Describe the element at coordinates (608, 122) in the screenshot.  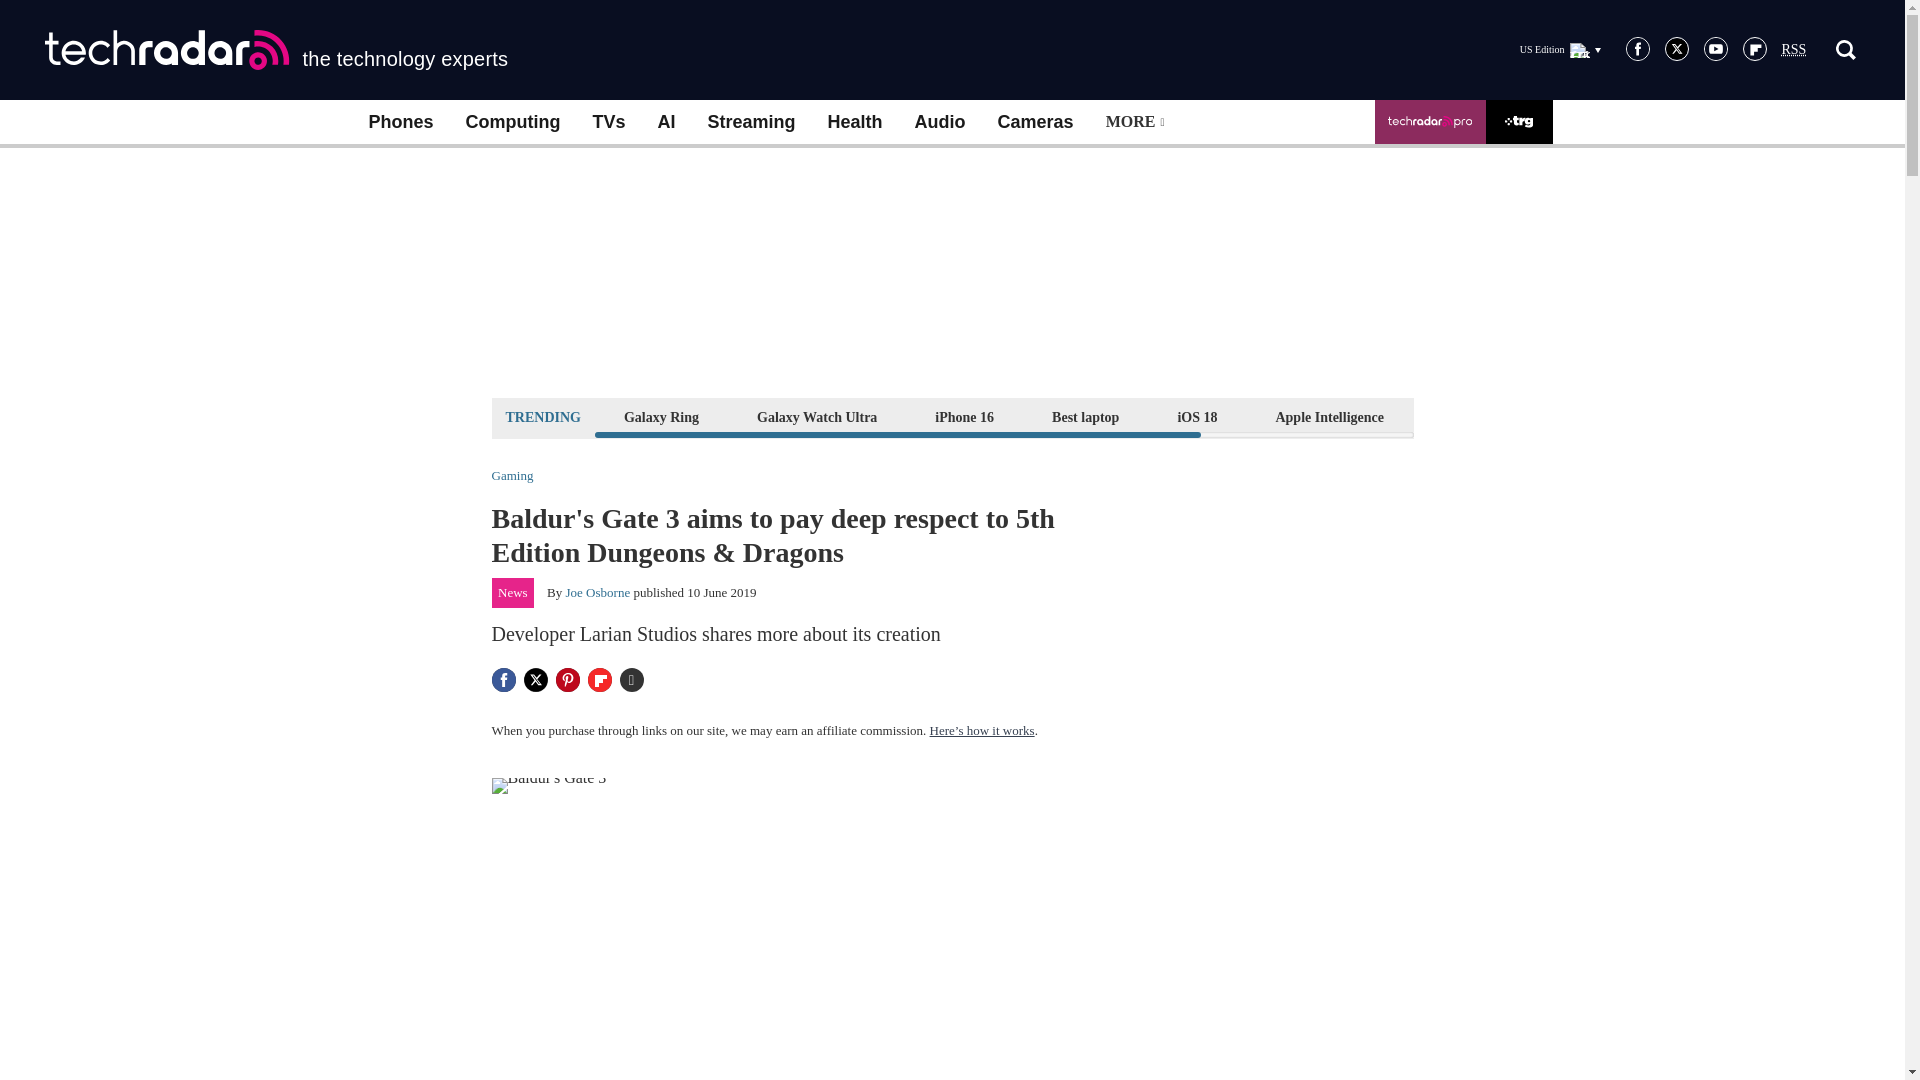
I see `TVs` at that location.